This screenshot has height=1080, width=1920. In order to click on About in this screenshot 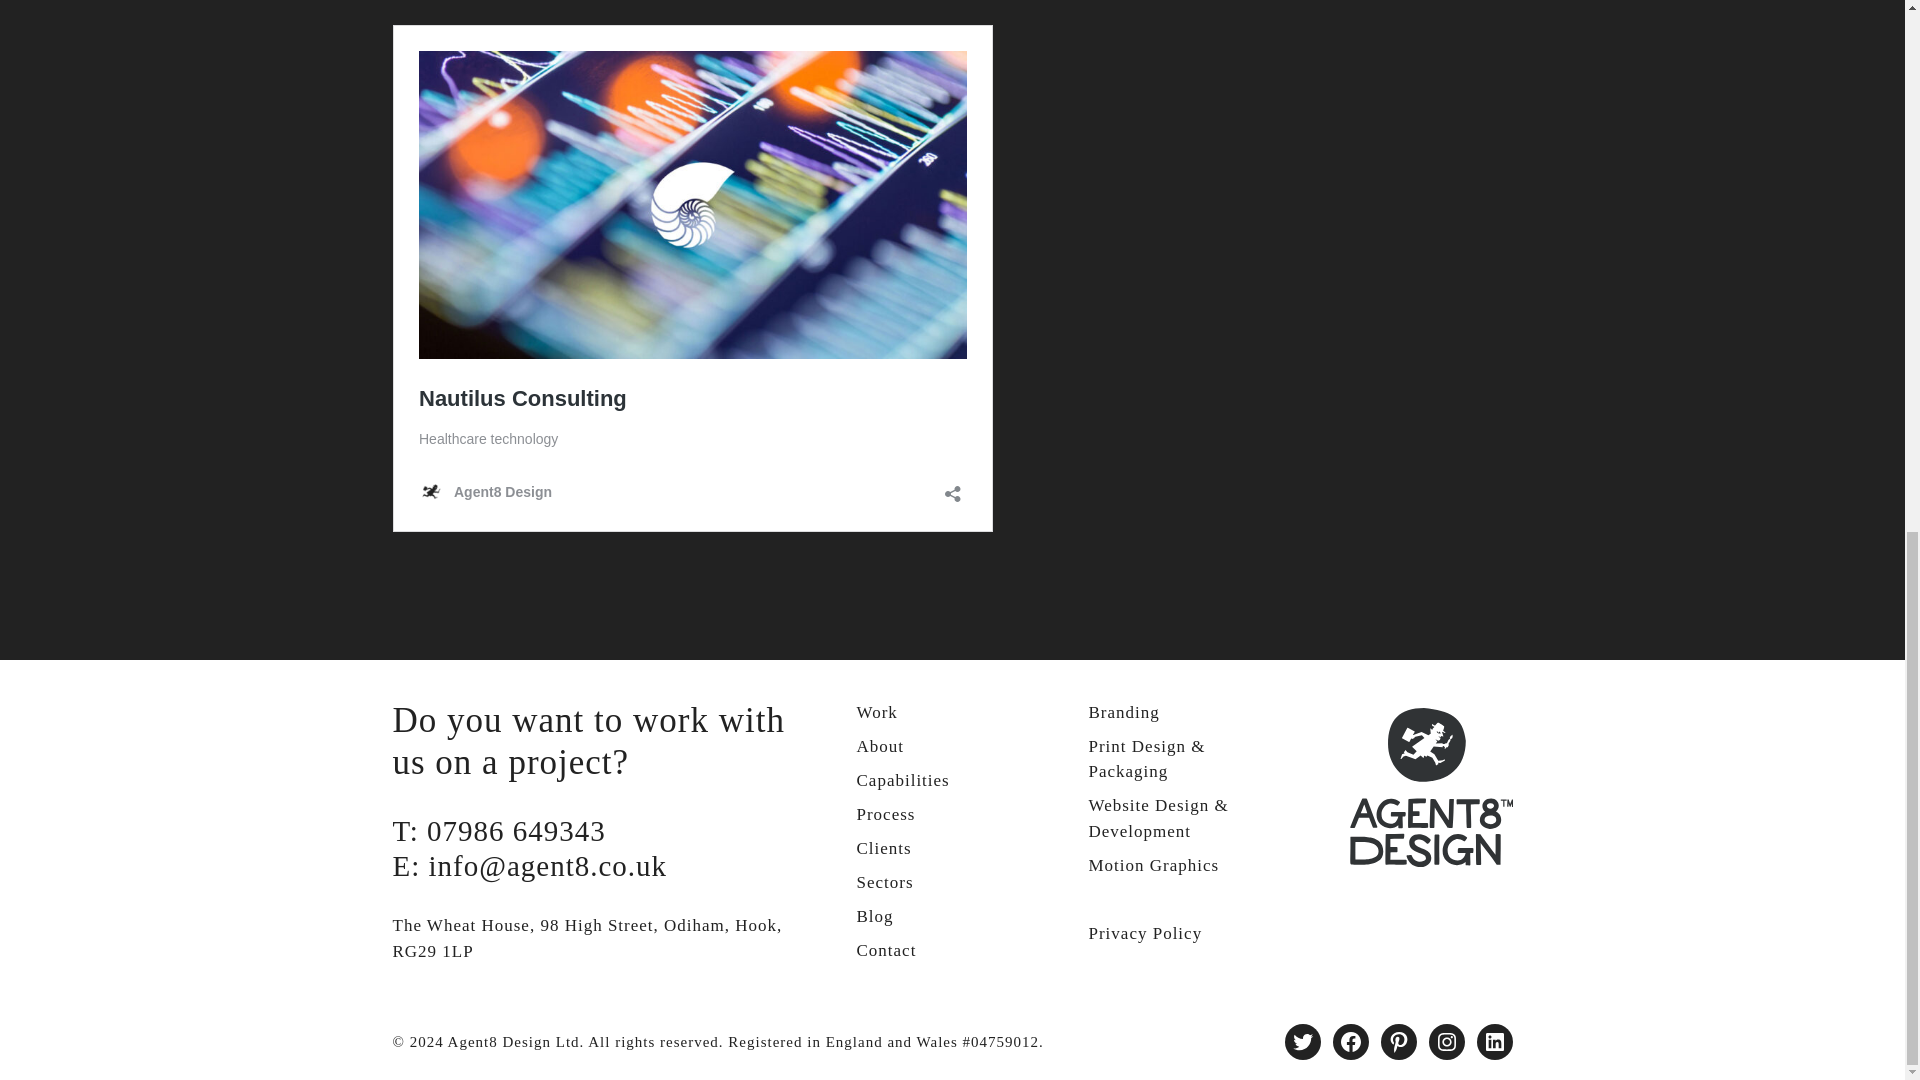, I will do `click(880, 746)`.